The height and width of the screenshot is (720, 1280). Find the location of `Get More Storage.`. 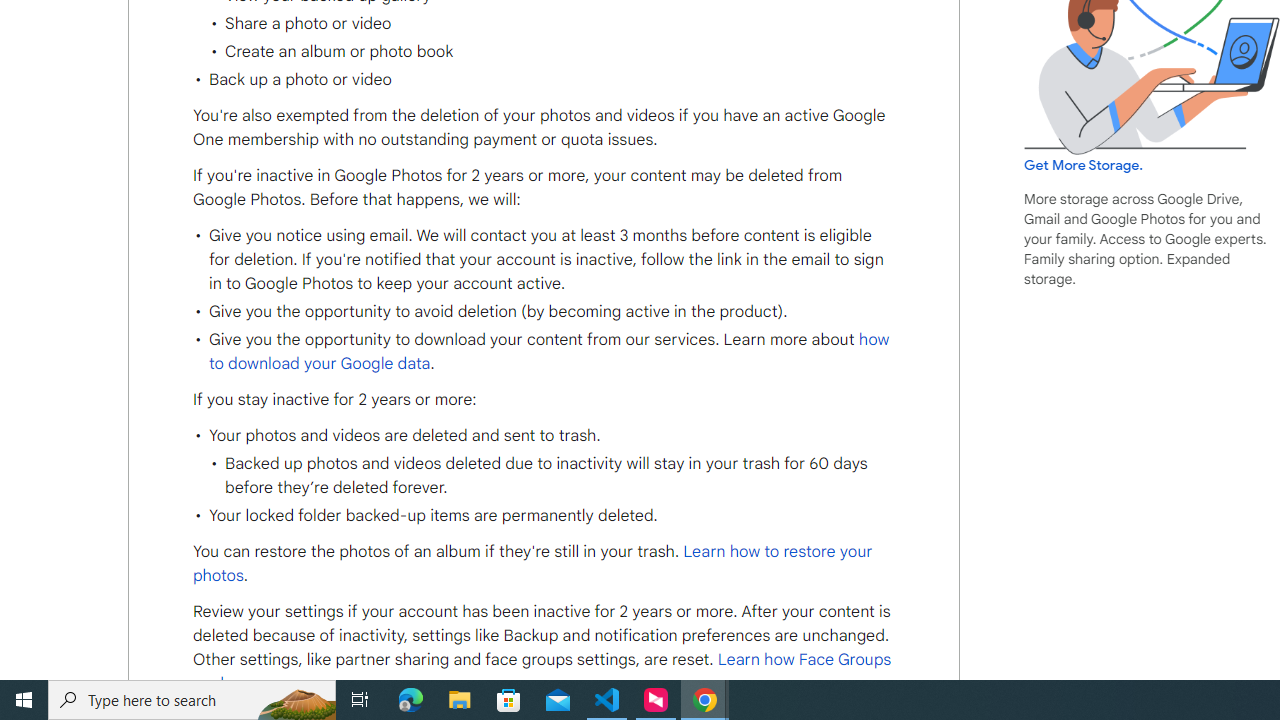

Get More Storage. is located at coordinates (1084, 165).